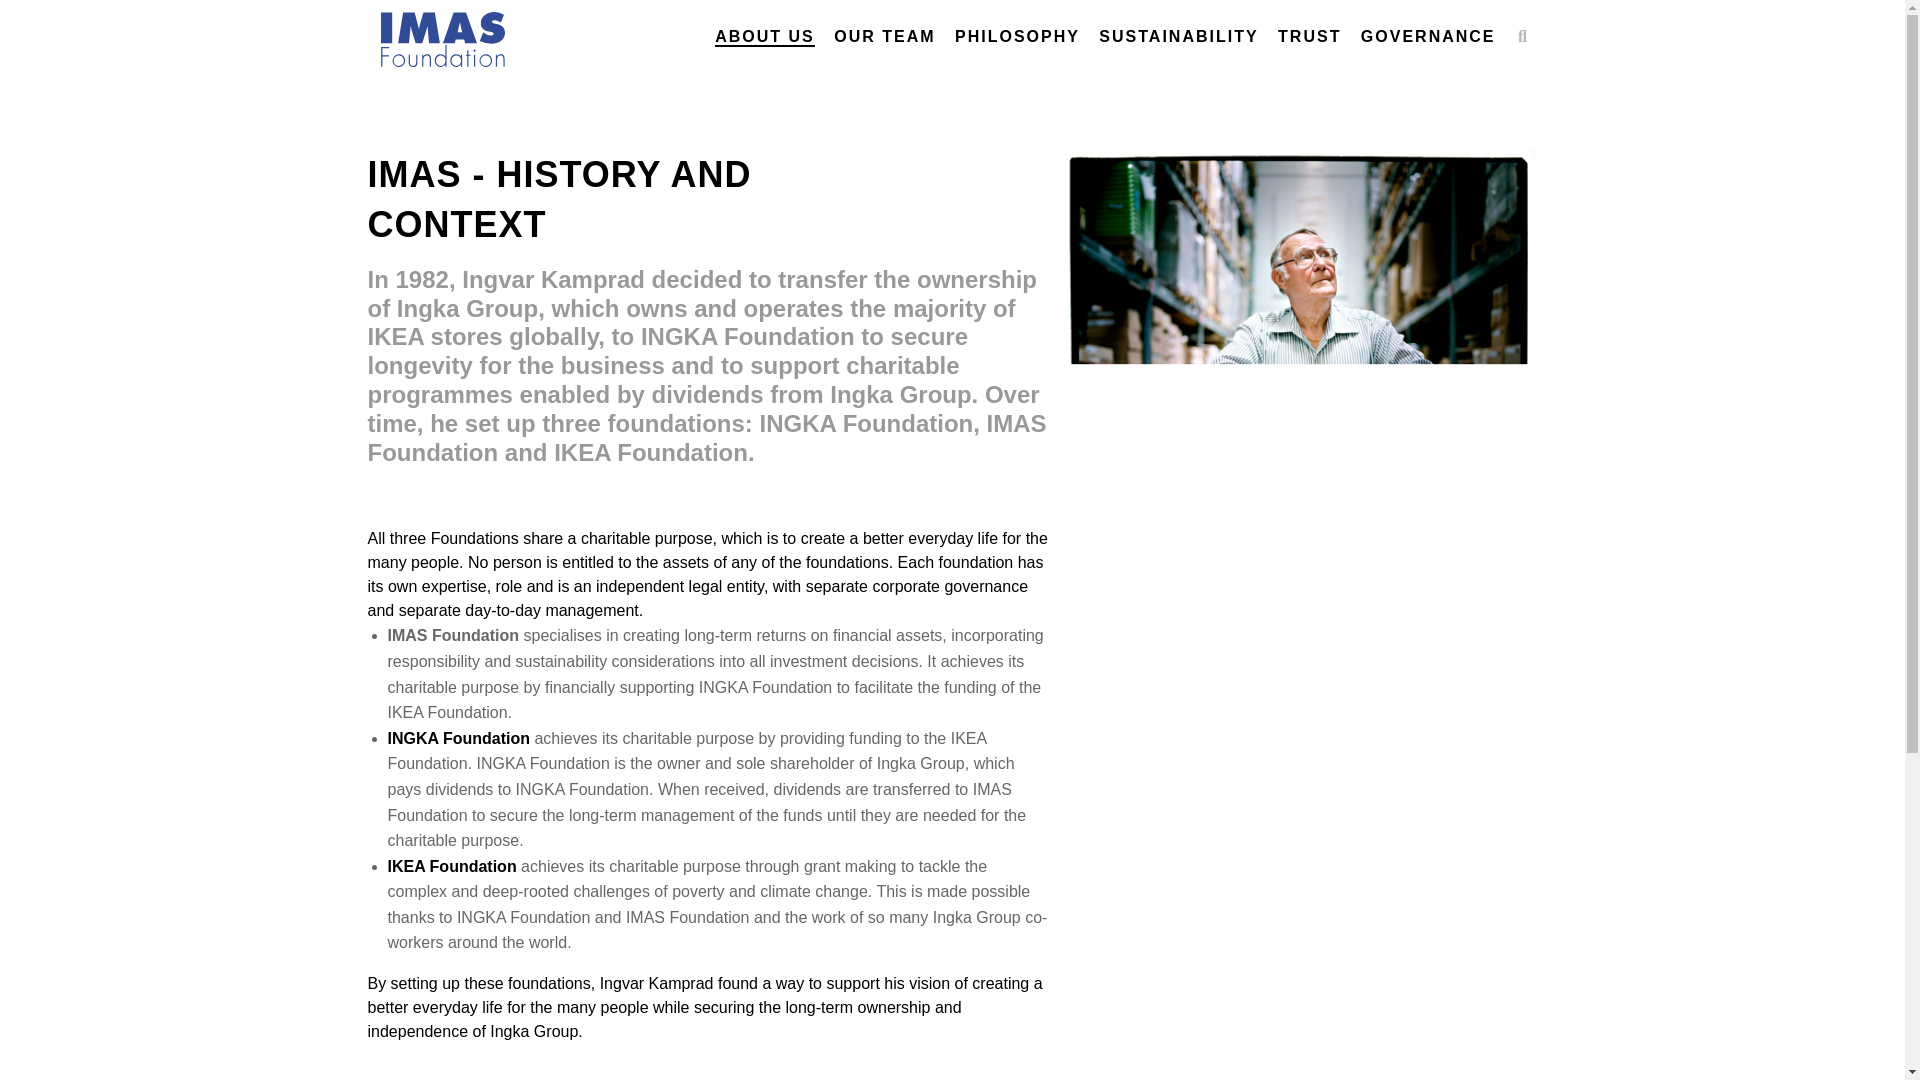  Describe the element at coordinates (1309, 37) in the screenshot. I see `TRUST` at that location.